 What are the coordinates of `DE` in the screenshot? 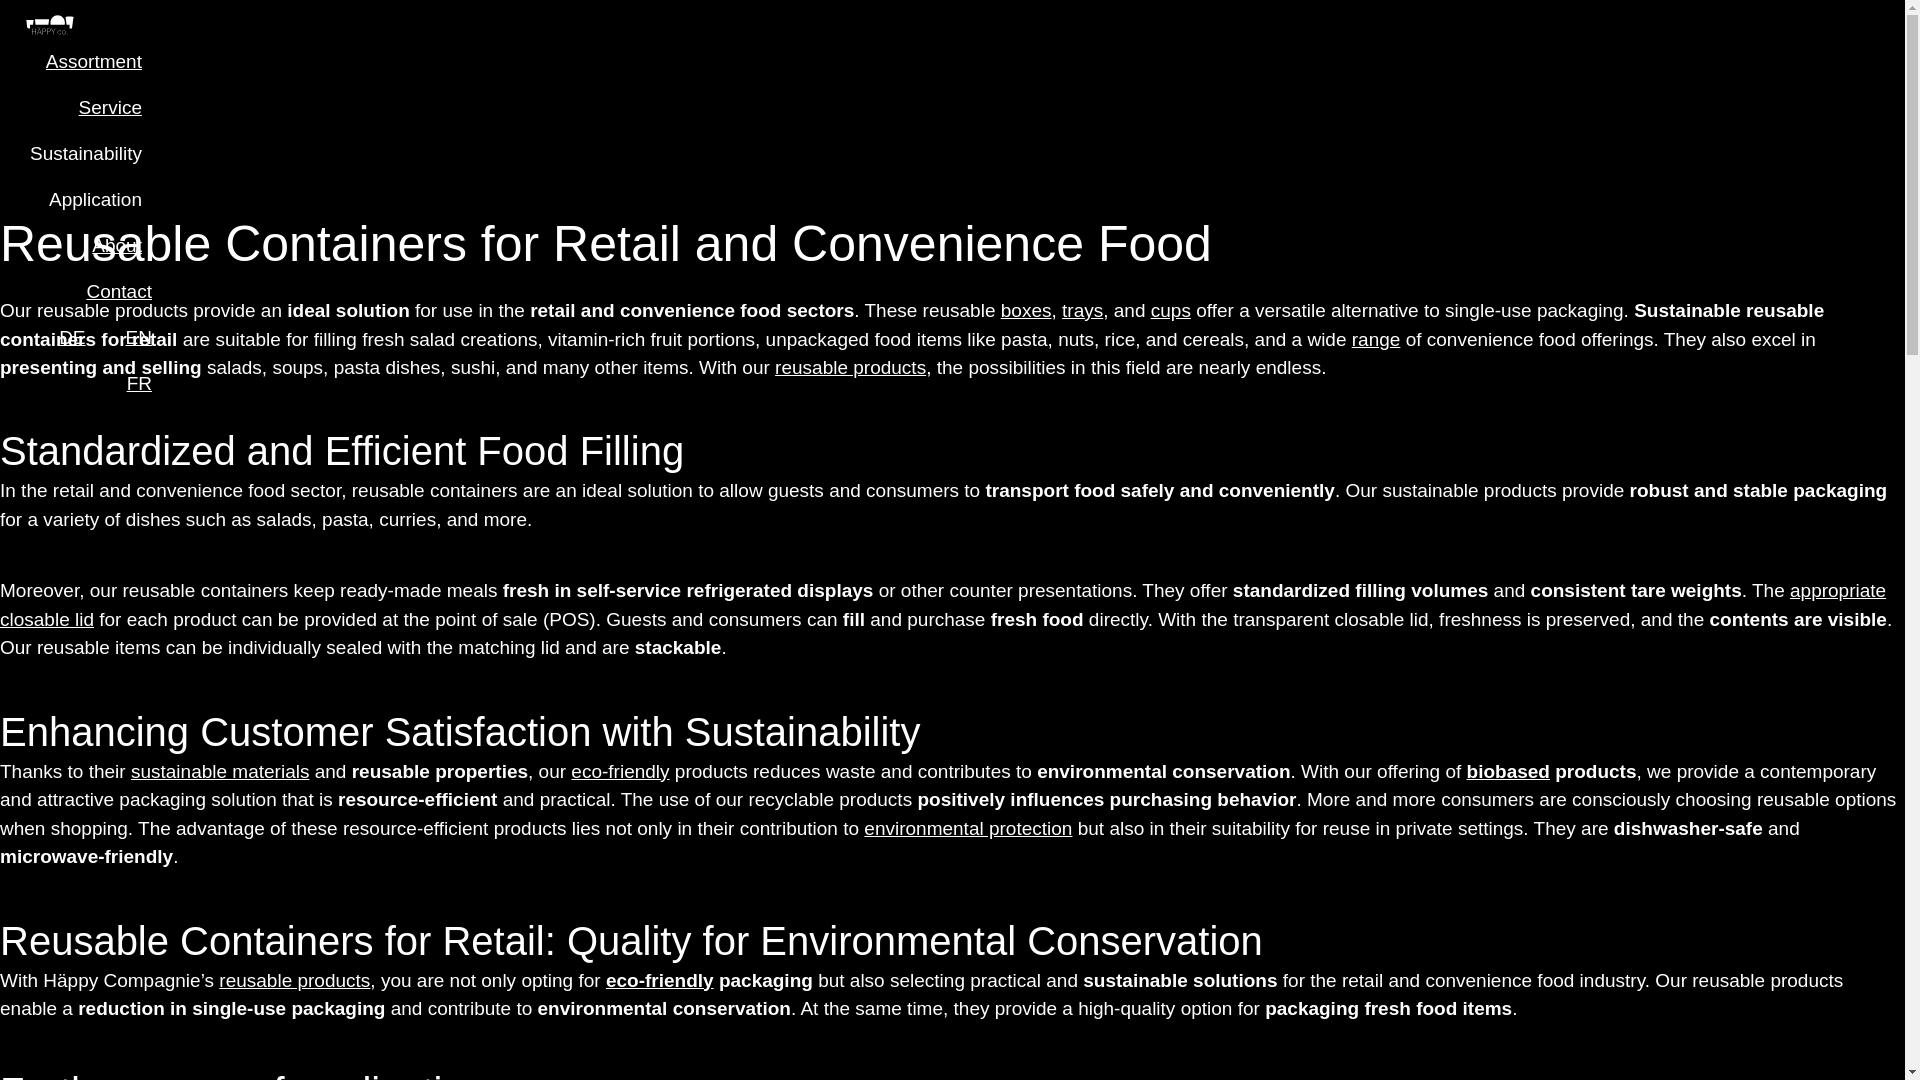 It's located at (72, 336).